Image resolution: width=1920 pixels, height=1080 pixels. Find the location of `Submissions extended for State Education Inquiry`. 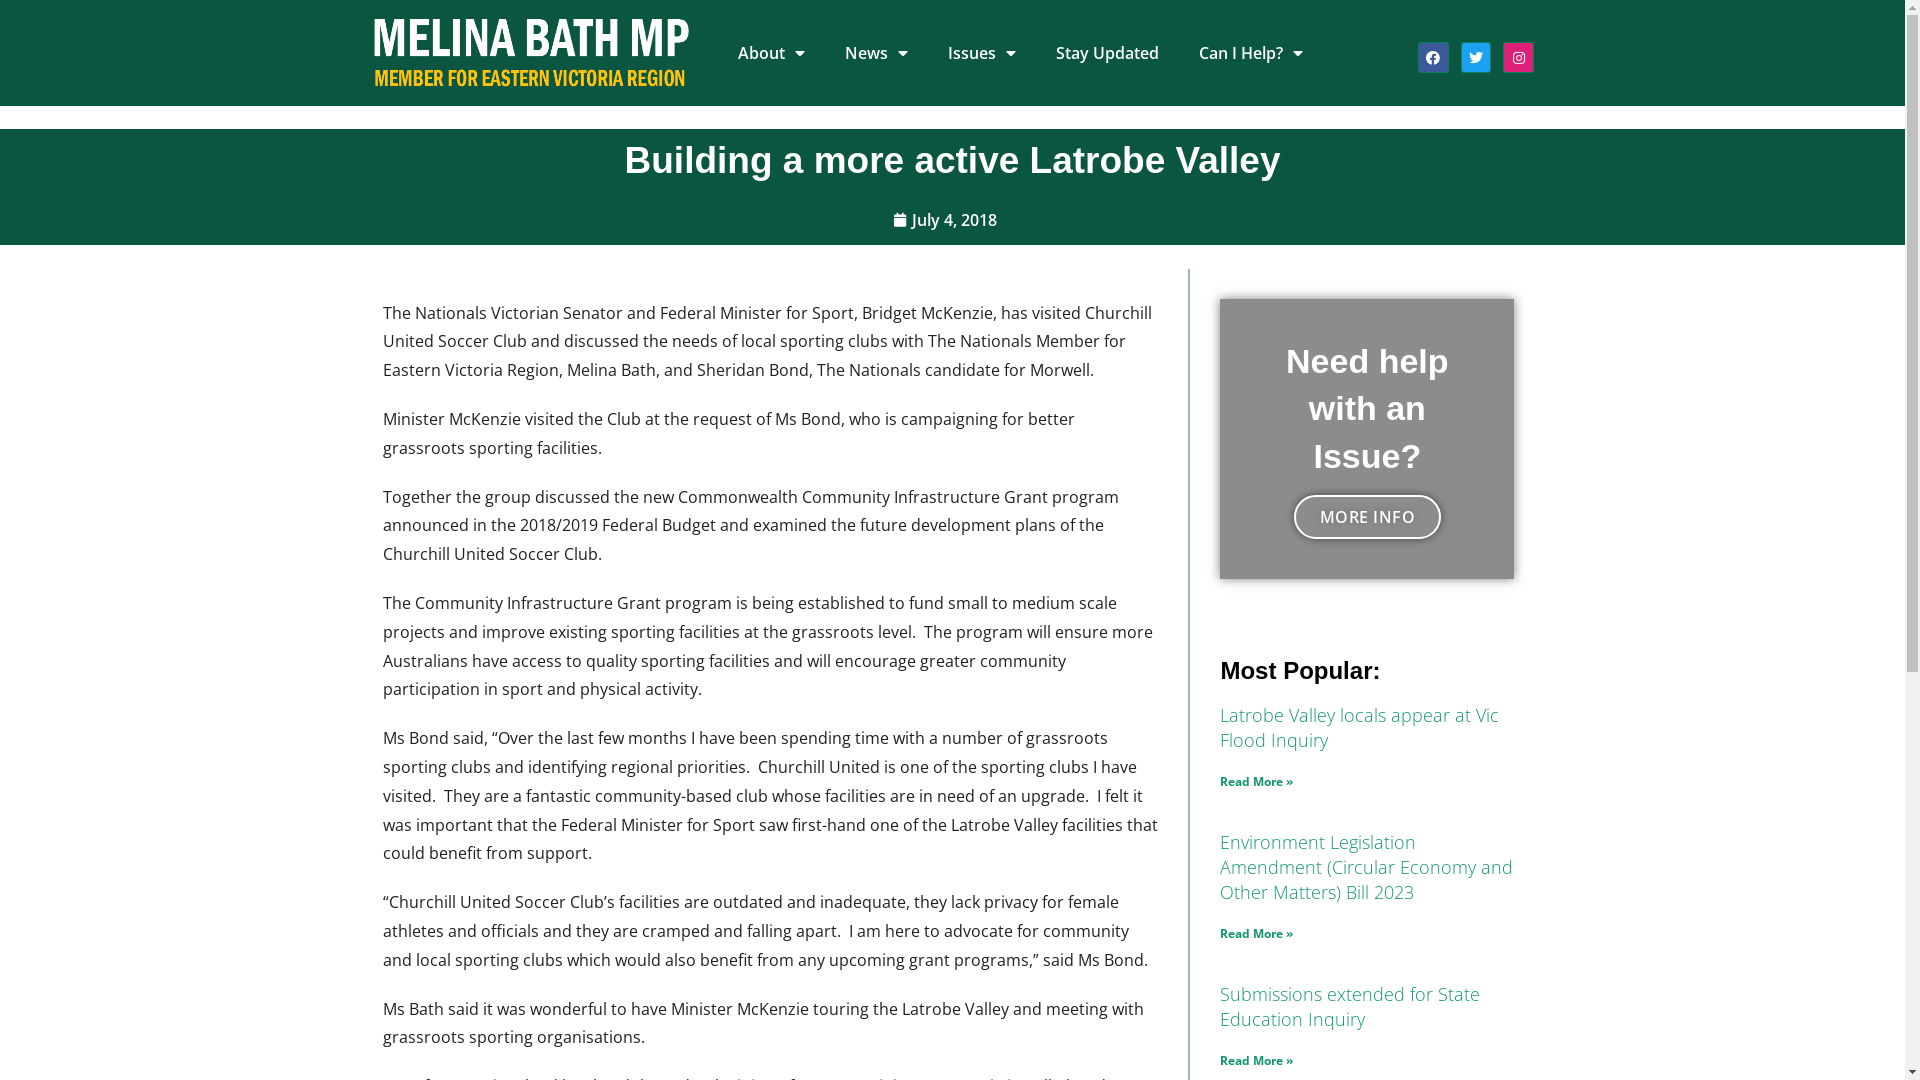

Submissions extended for State Education Inquiry is located at coordinates (1350, 1006).